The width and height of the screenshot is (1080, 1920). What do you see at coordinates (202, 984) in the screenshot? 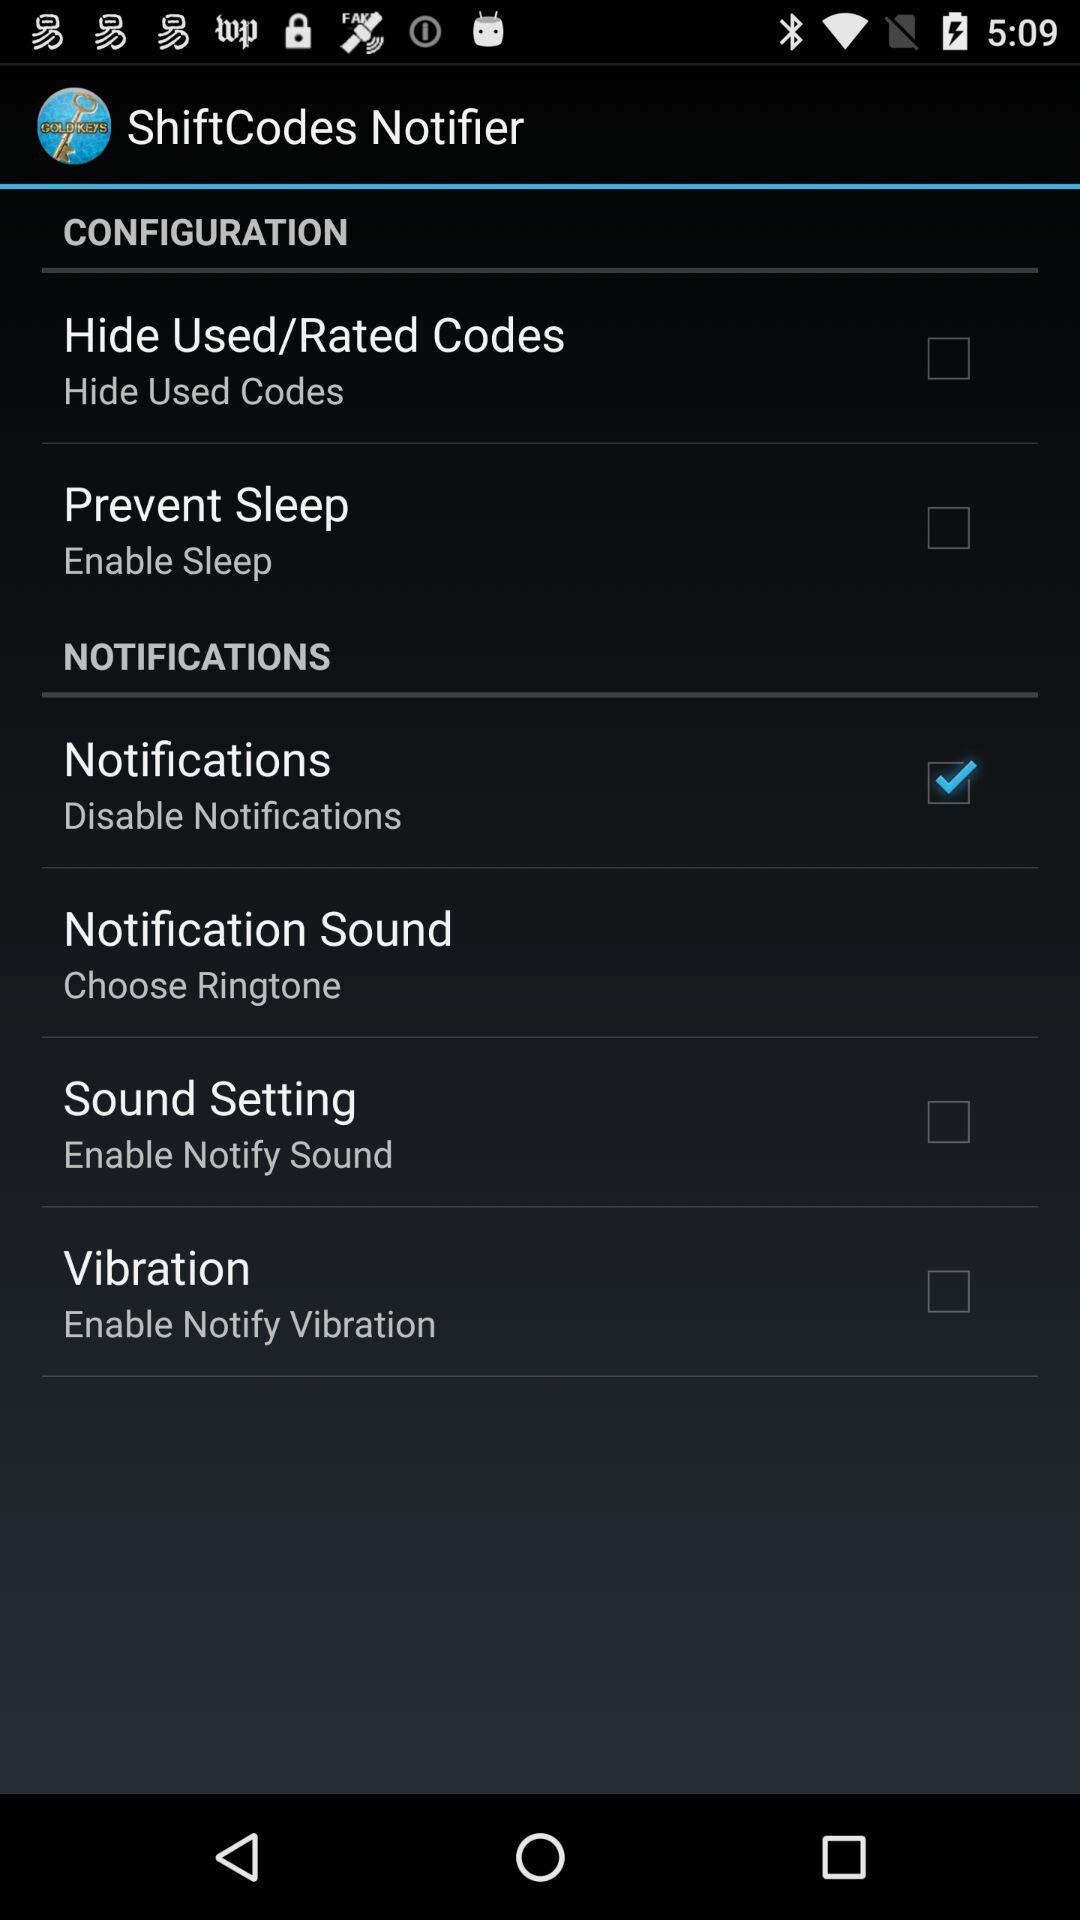
I see `press app below the notification sound item` at bounding box center [202, 984].